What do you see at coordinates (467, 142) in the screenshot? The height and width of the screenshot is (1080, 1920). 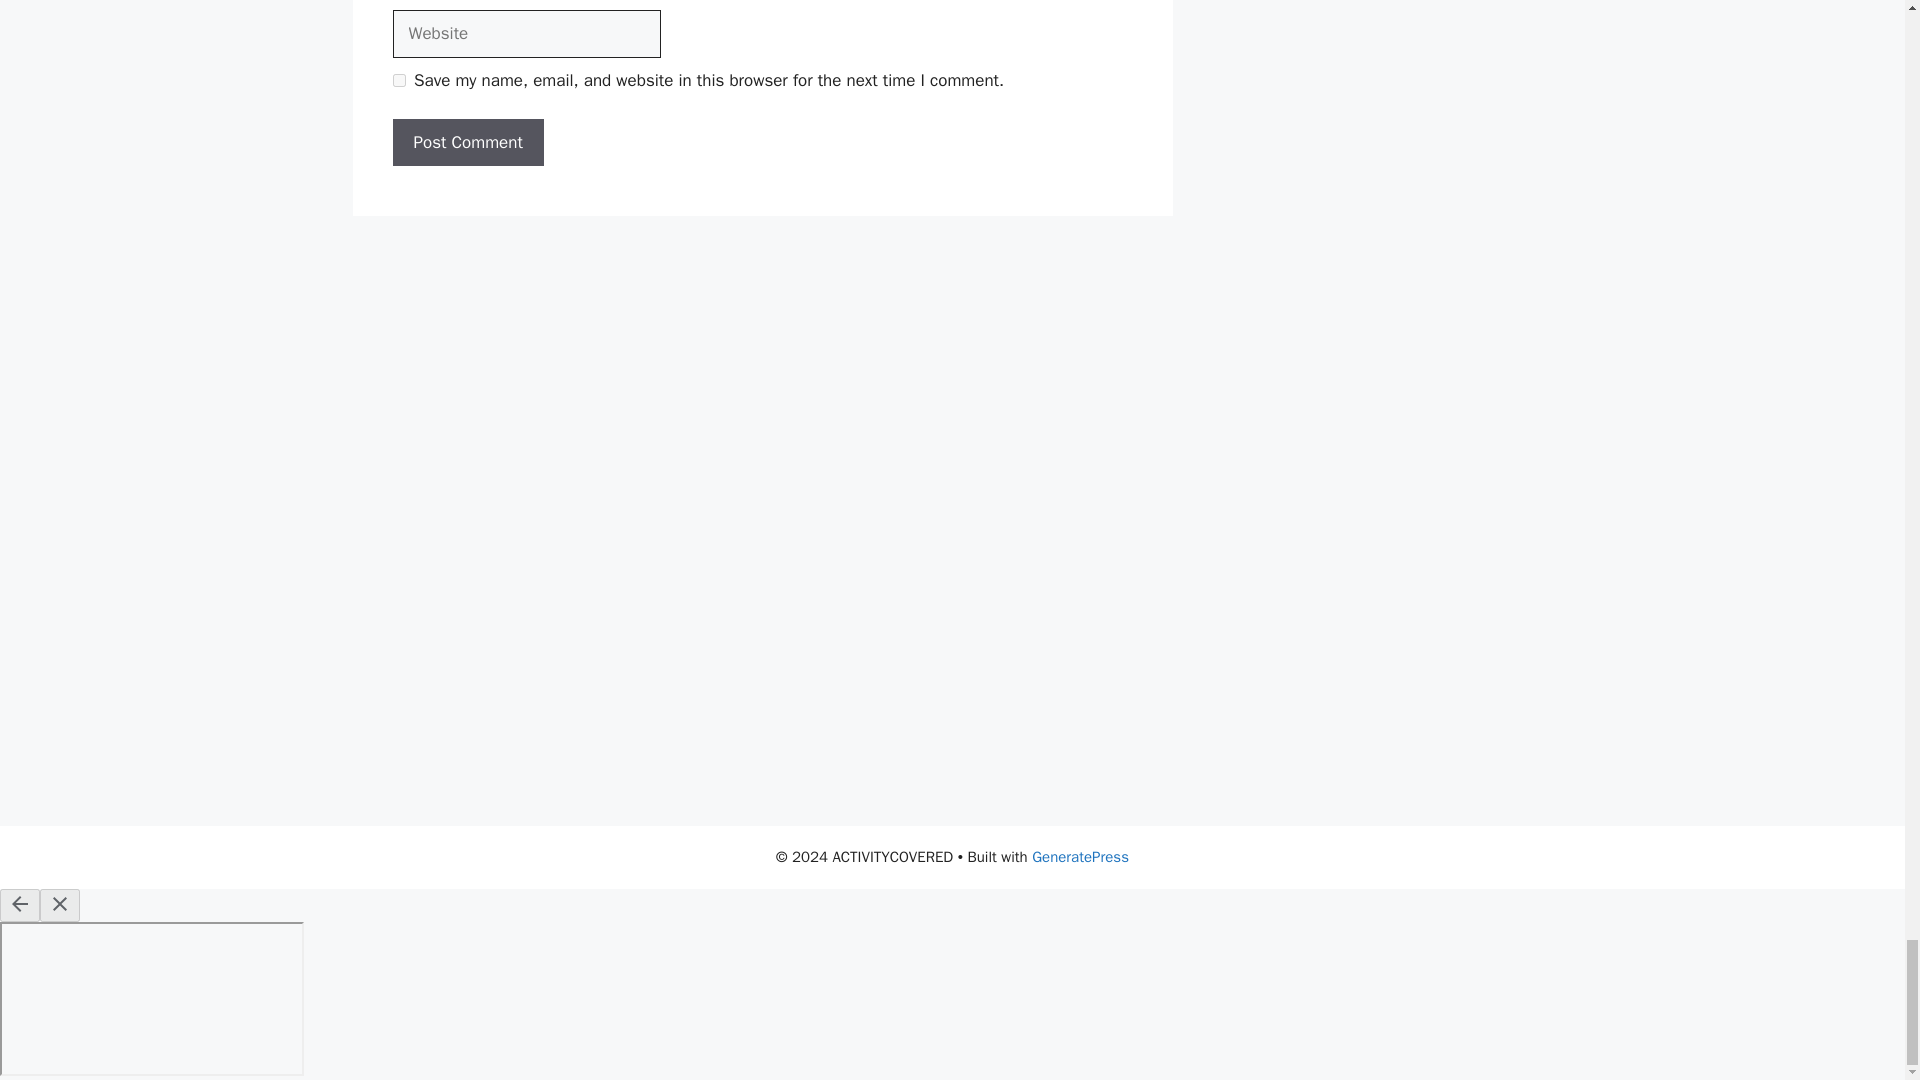 I see `Post Comment` at bounding box center [467, 142].